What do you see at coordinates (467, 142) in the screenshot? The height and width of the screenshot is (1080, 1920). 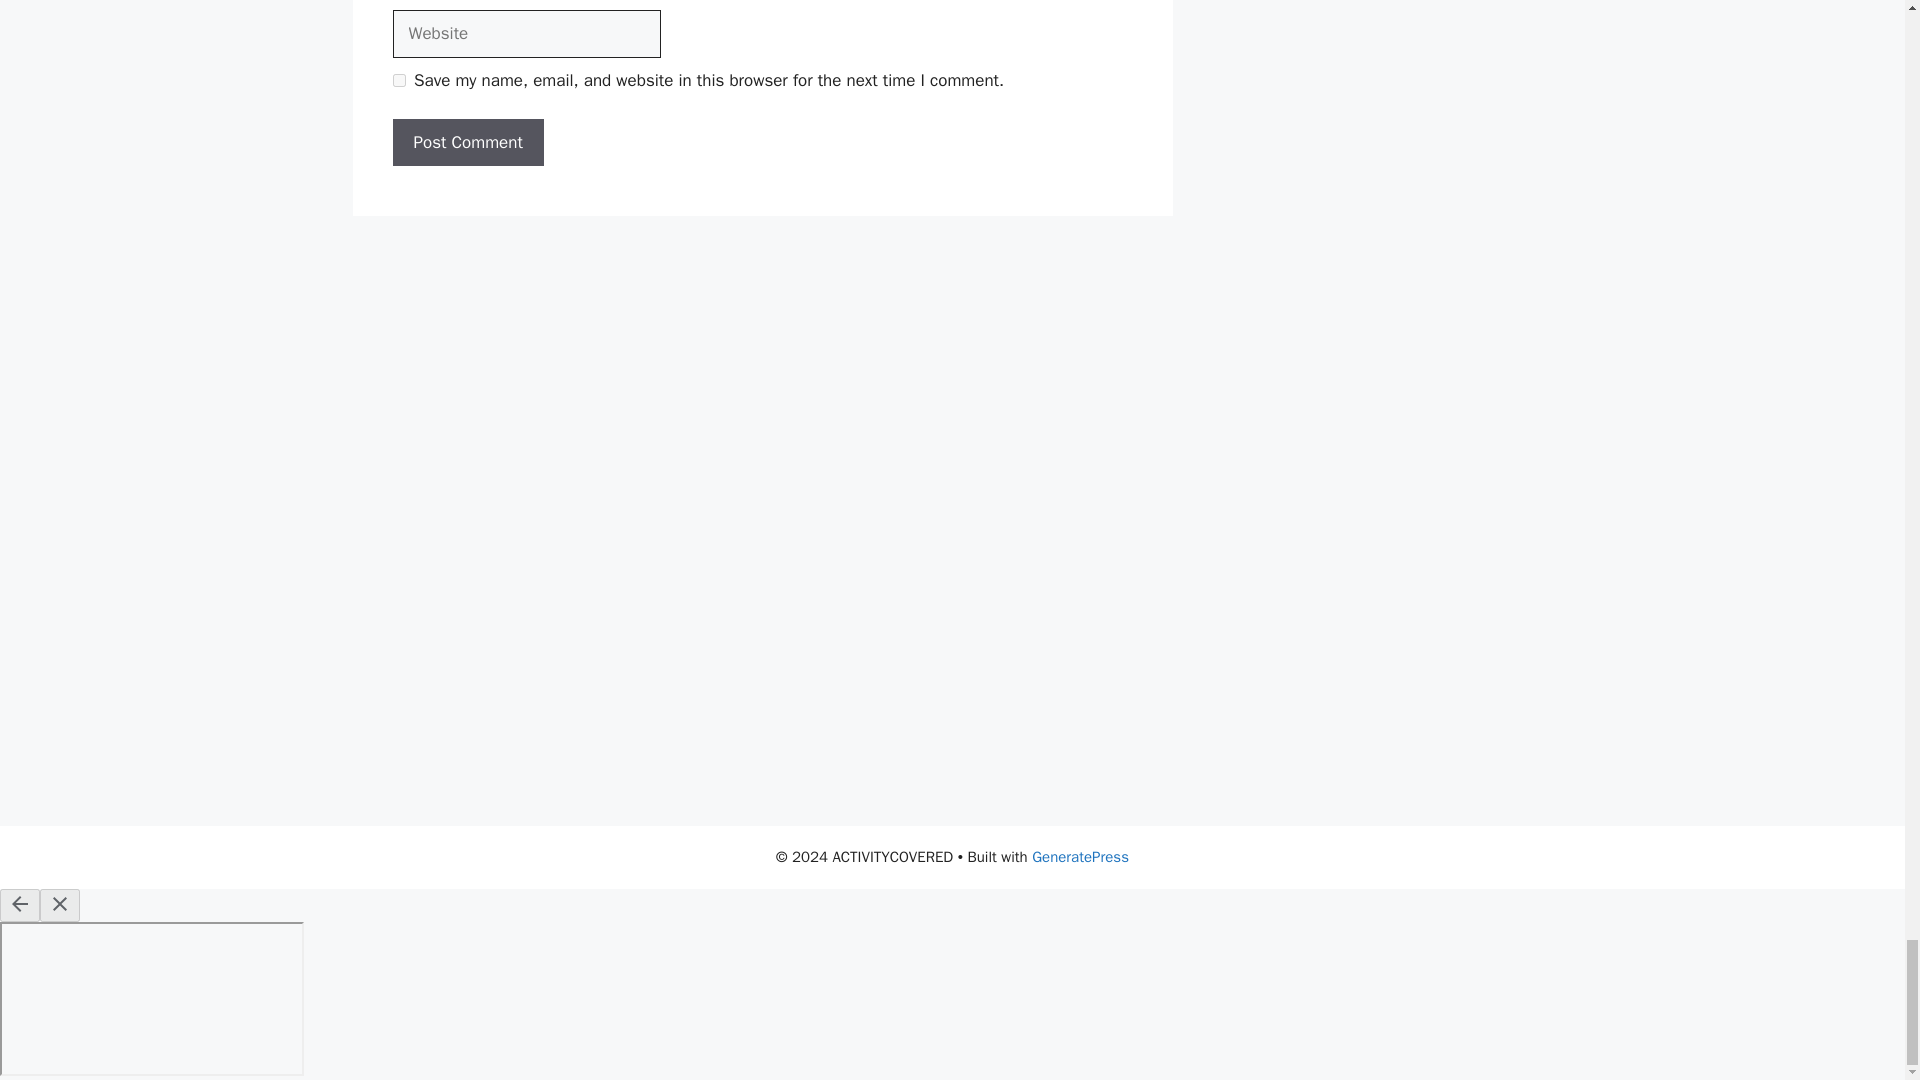 I see `Post Comment` at bounding box center [467, 142].